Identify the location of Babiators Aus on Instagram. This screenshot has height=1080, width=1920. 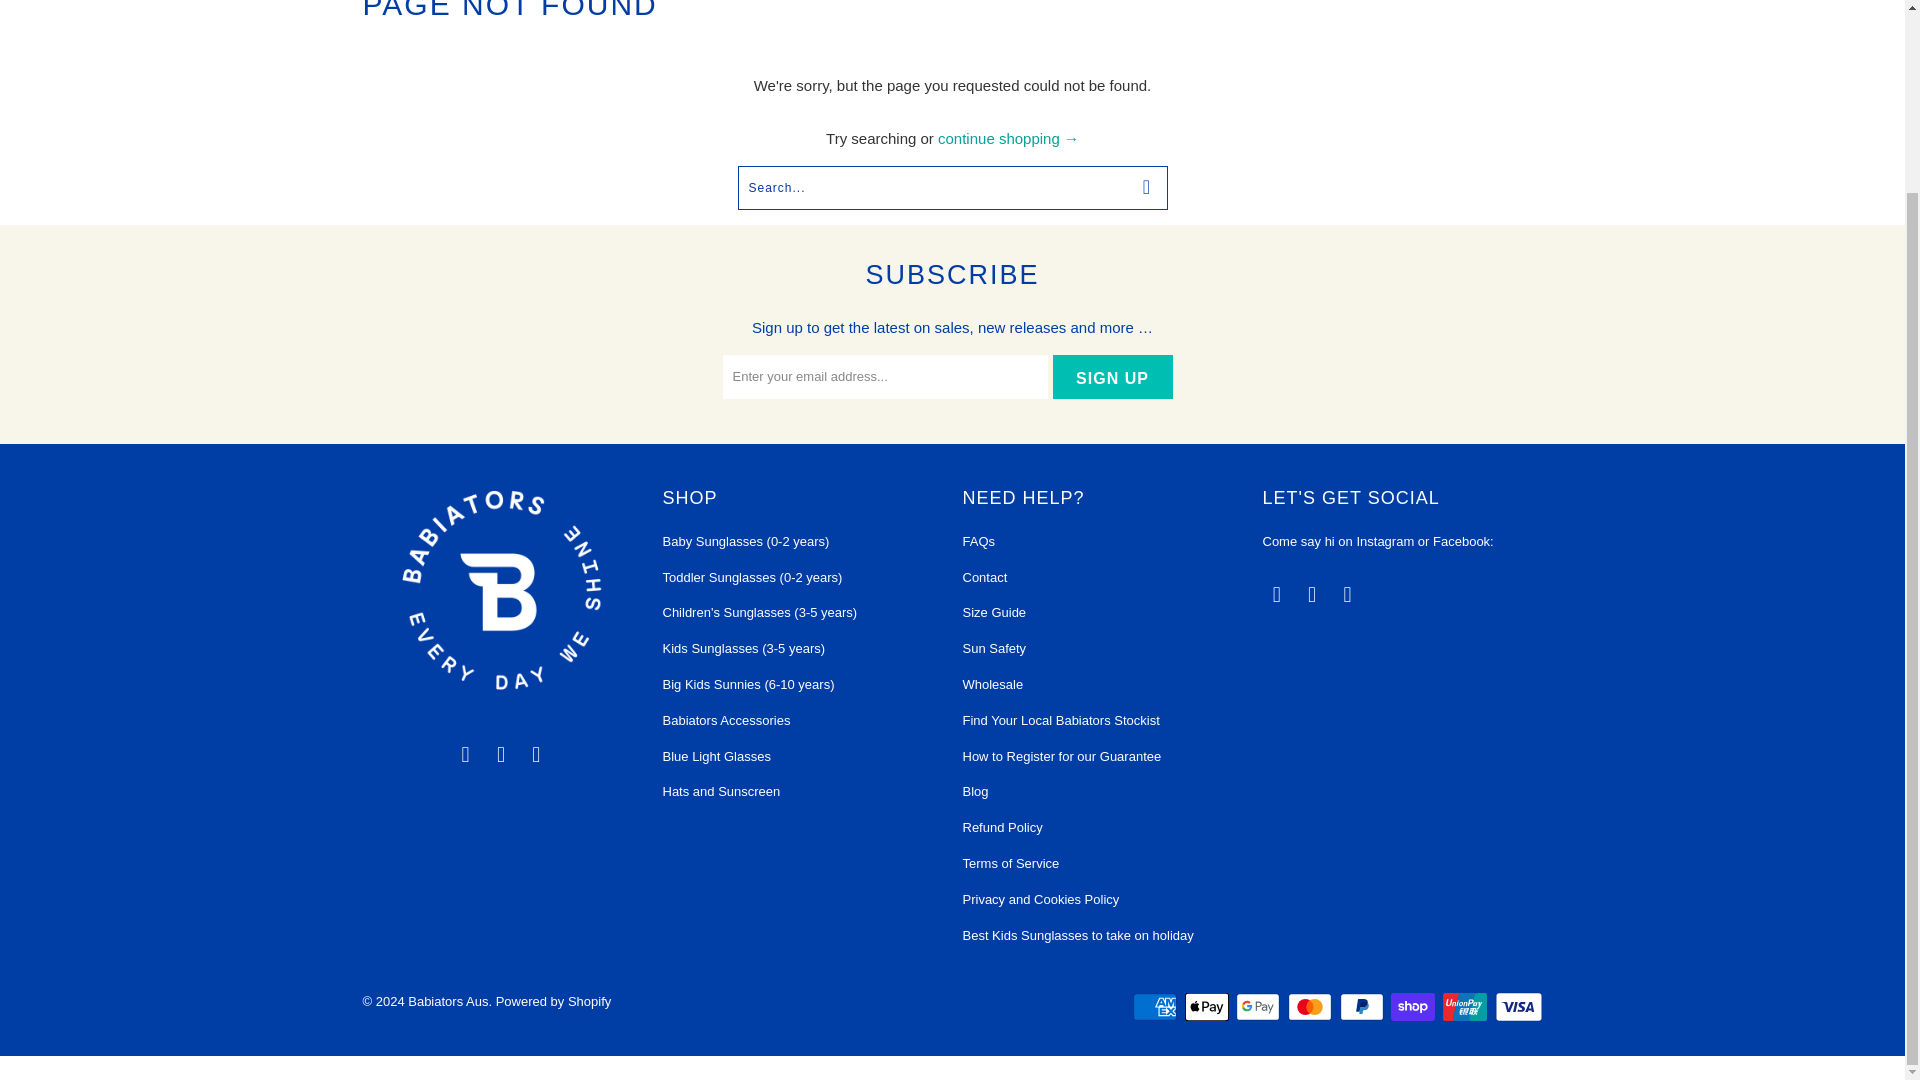
(1348, 594).